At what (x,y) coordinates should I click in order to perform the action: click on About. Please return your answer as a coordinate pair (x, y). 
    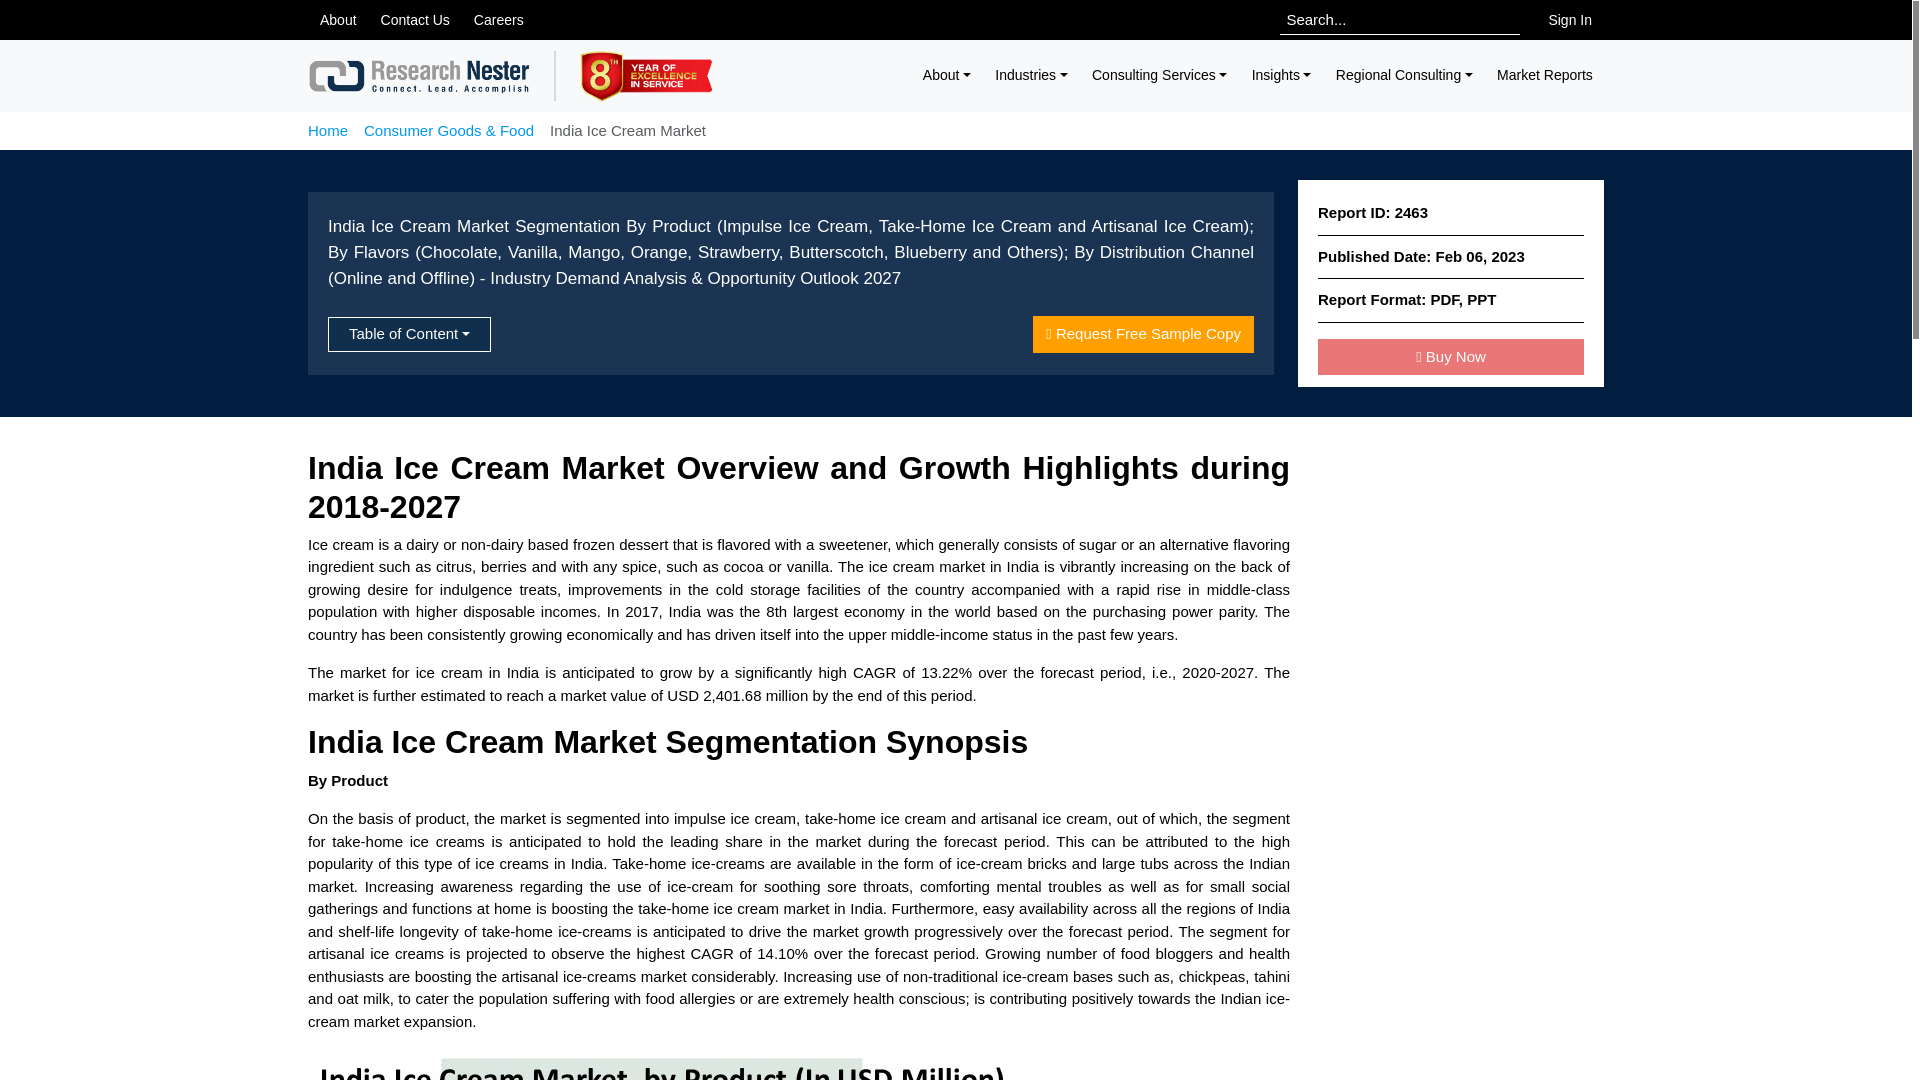
    Looking at the image, I should click on (338, 20).